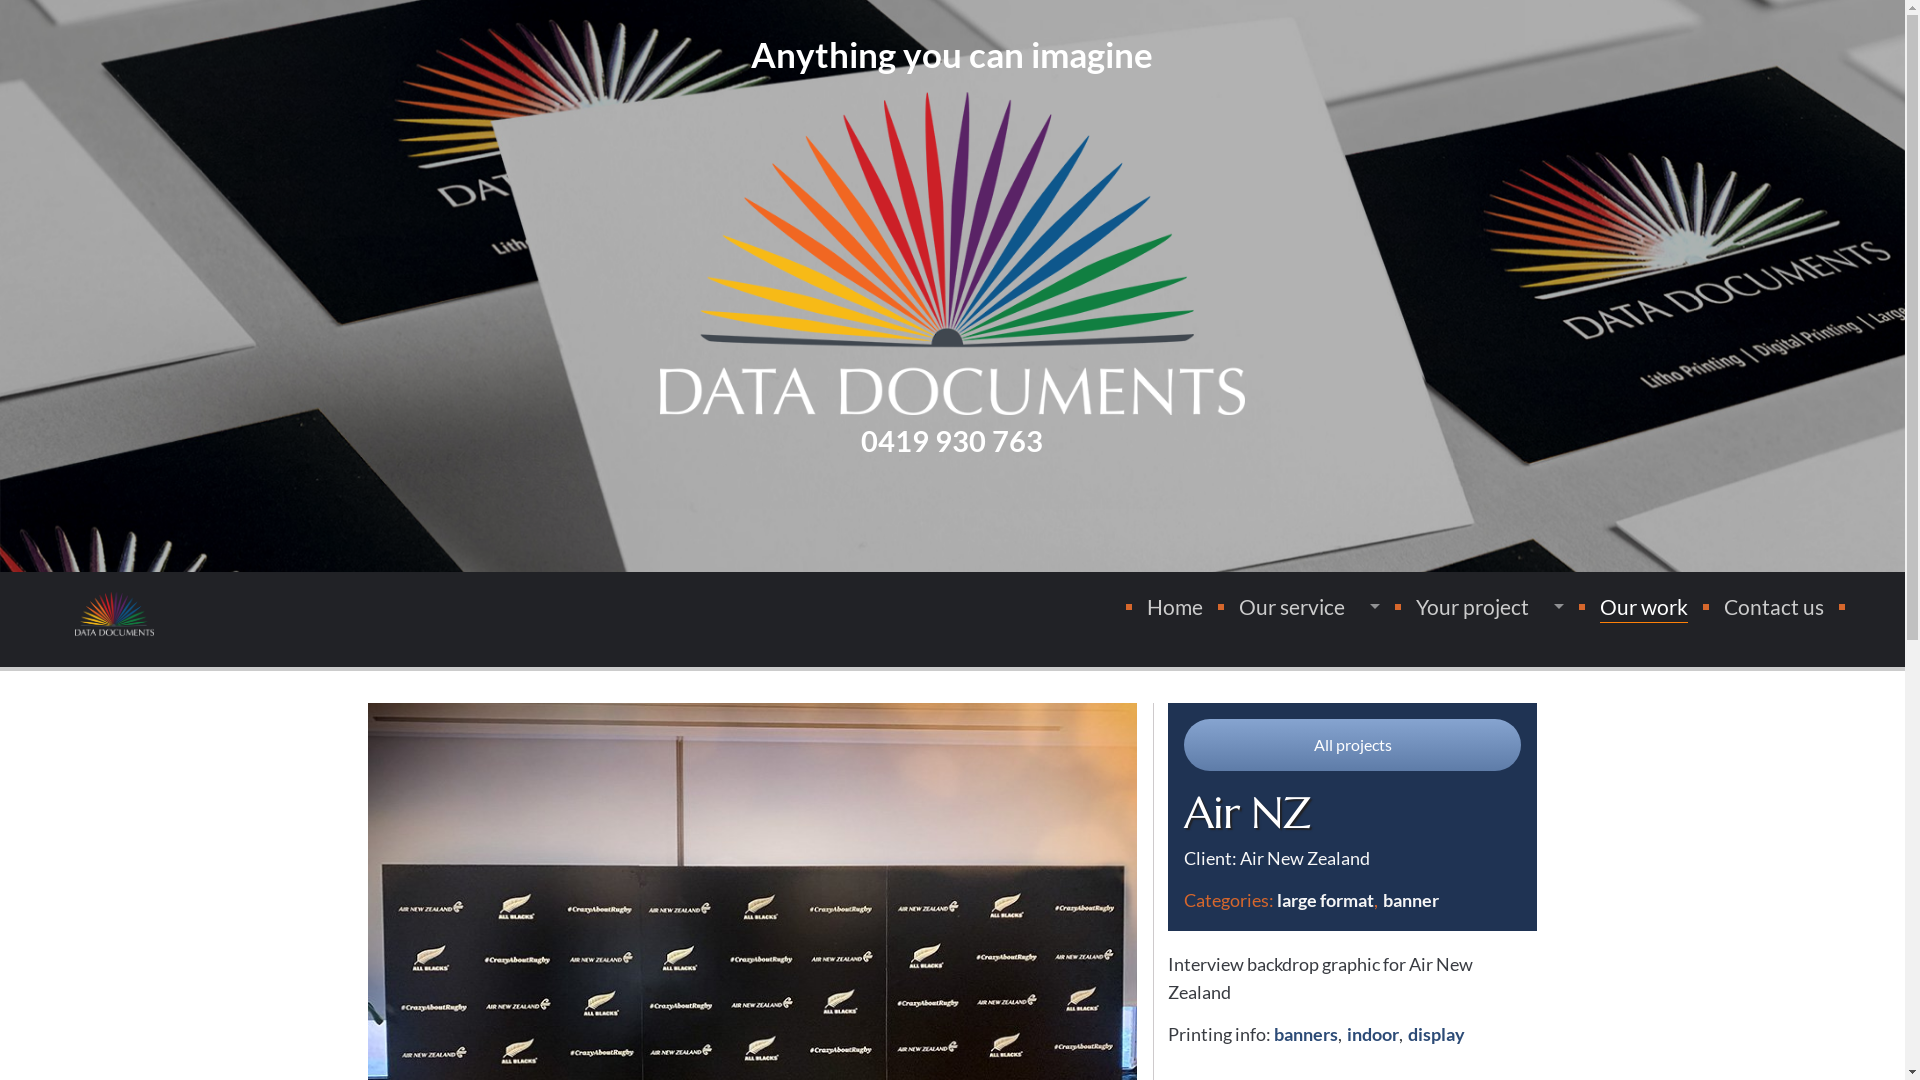 This screenshot has height=1080, width=1920. I want to click on 0419 930 763, so click(952, 442).